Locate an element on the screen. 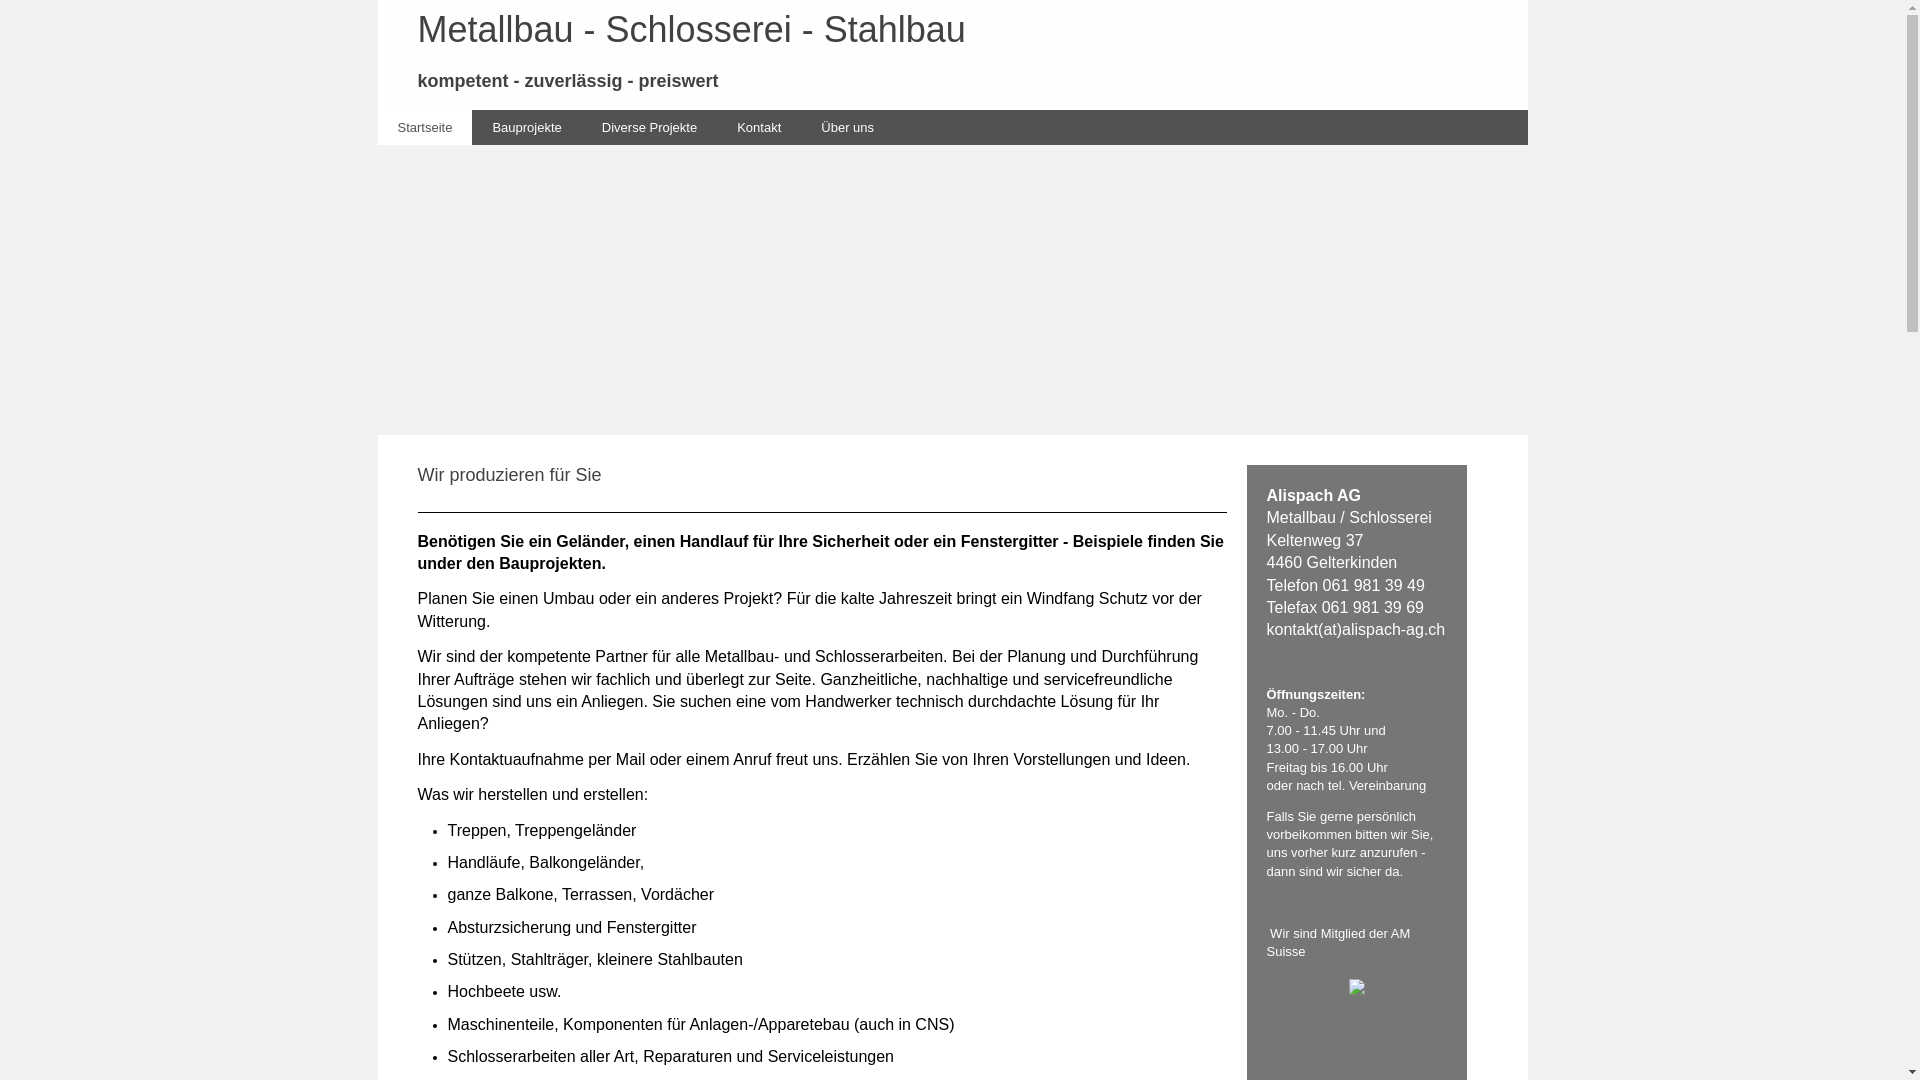  Kontakt is located at coordinates (759, 128).